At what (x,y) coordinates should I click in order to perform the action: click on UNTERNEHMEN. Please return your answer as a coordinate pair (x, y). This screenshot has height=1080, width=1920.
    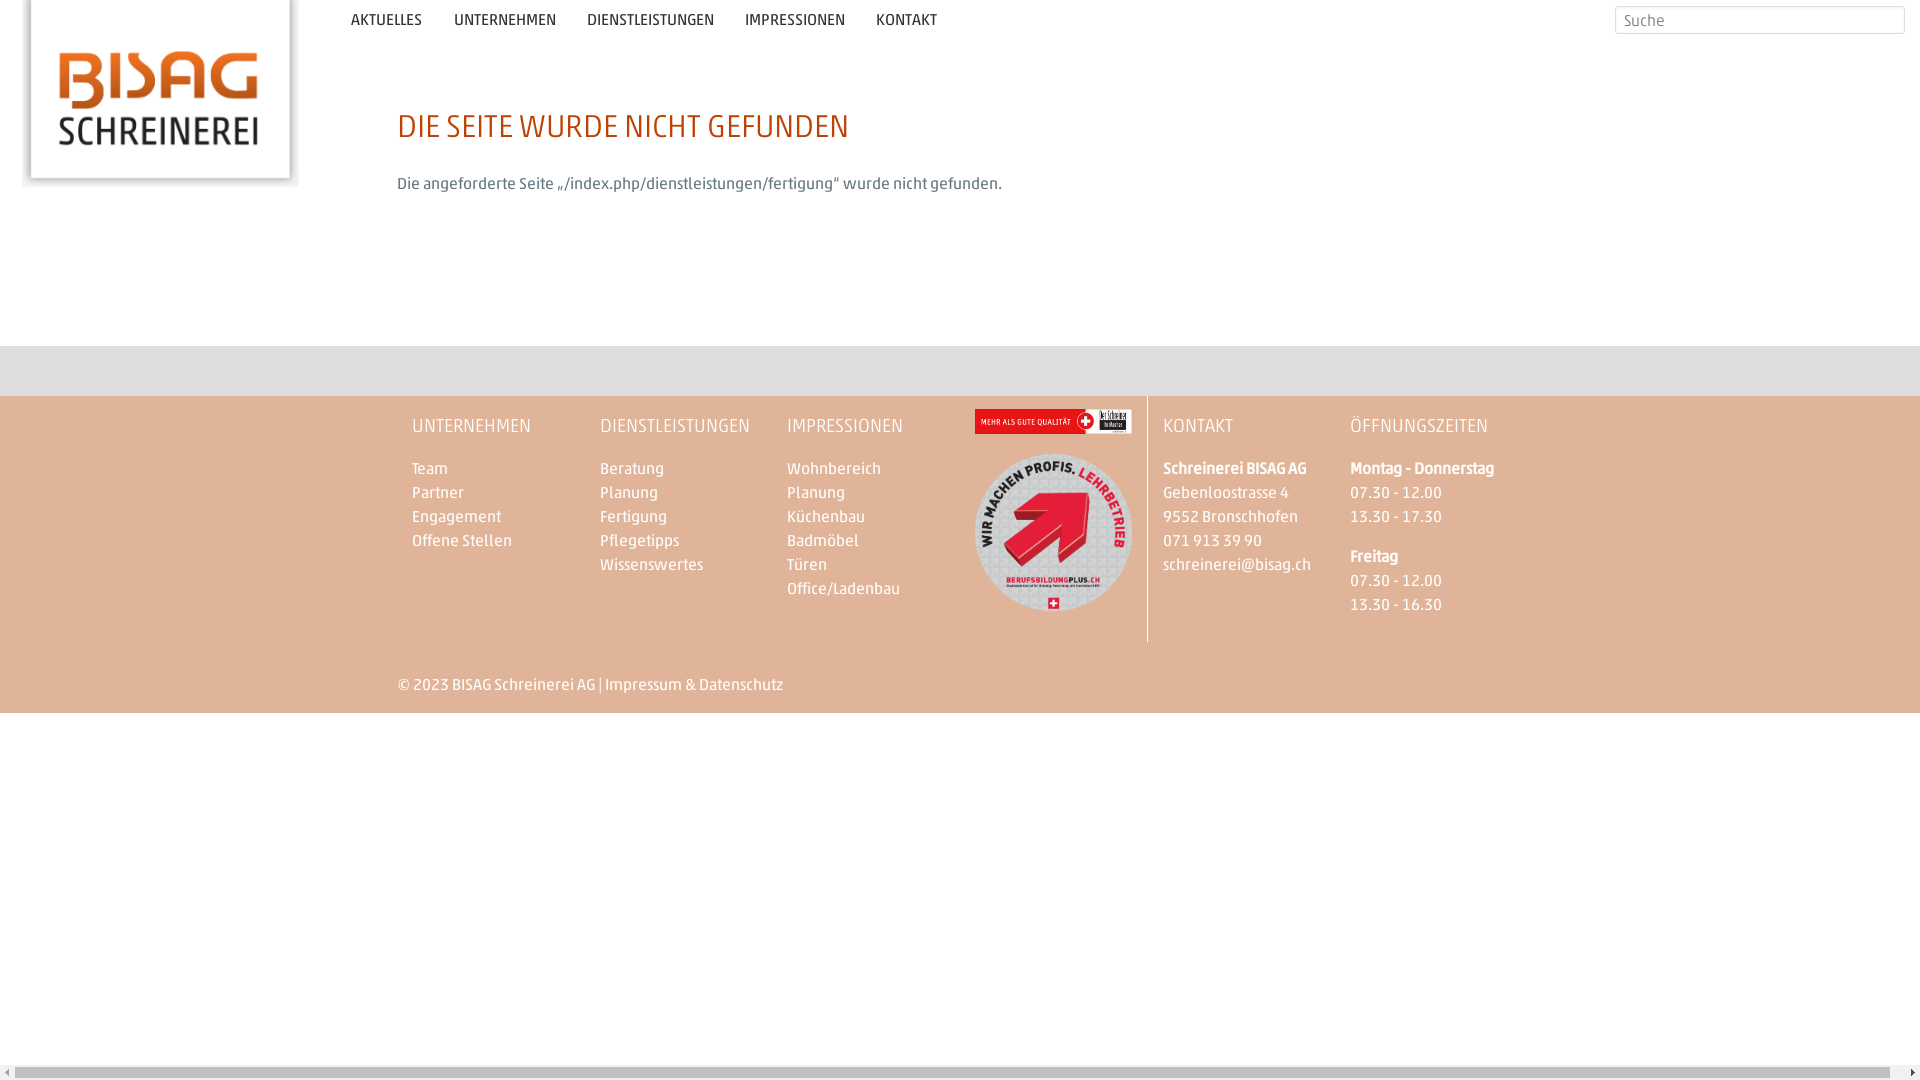
    Looking at the image, I should click on (504, 20).